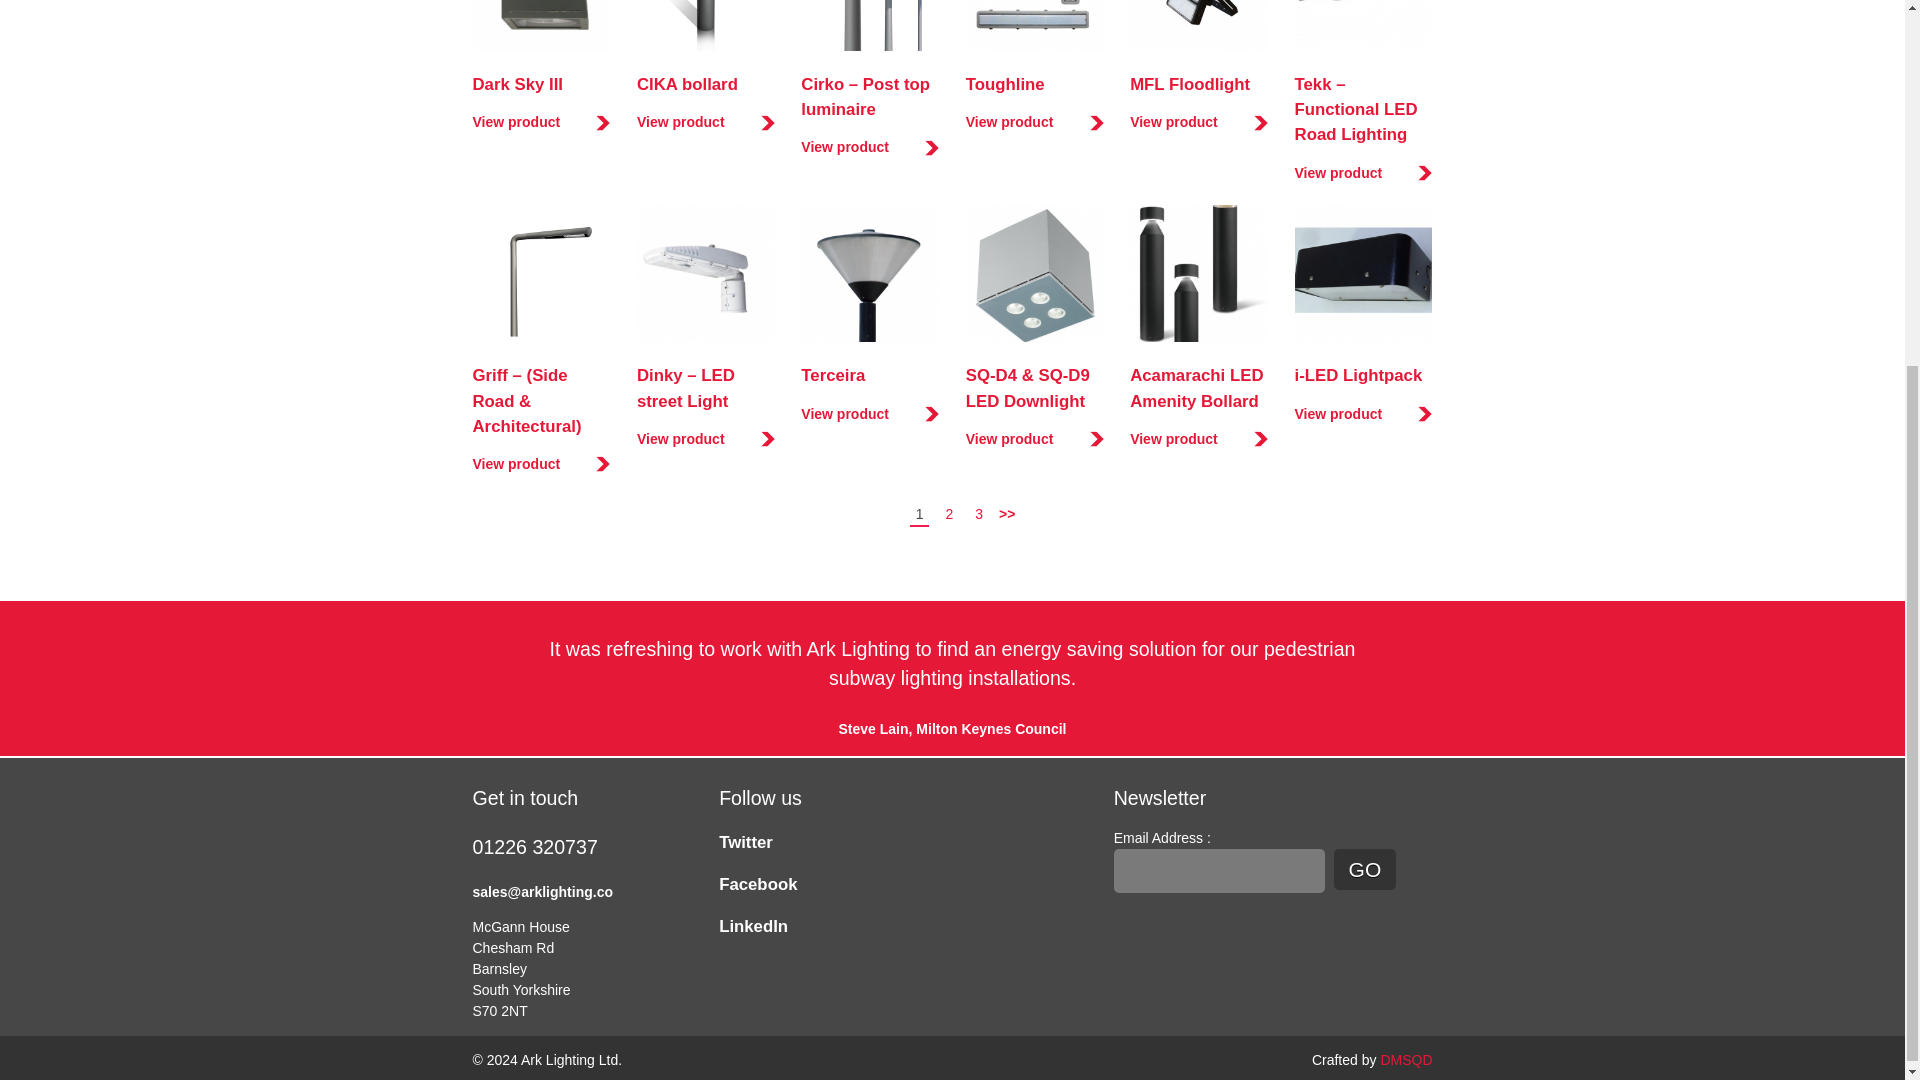 This screenshot has height=1080, width=1920. What do you see at coordinates (706, 439) in the screenshot?
I see `View product` at bounding box center [706, 439].